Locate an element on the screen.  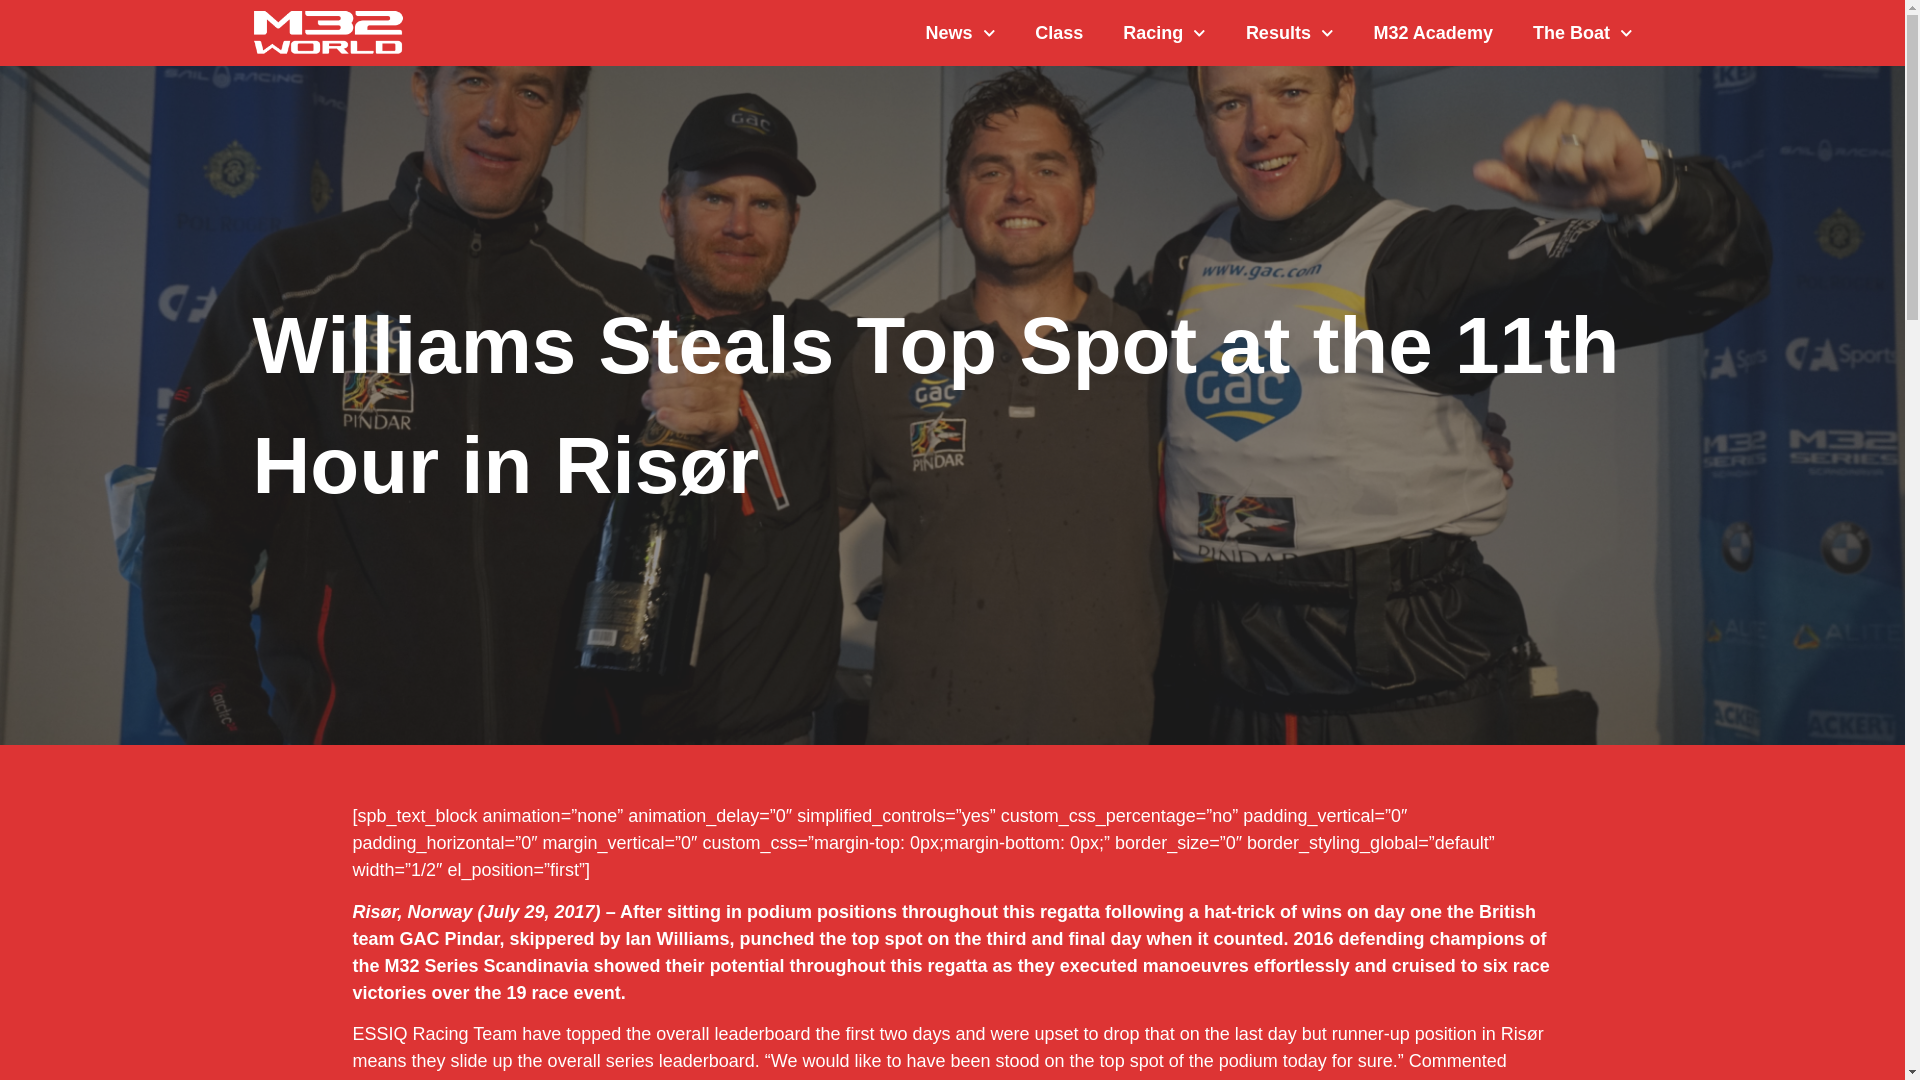
The Boat is located at coordinates (1582, 32).